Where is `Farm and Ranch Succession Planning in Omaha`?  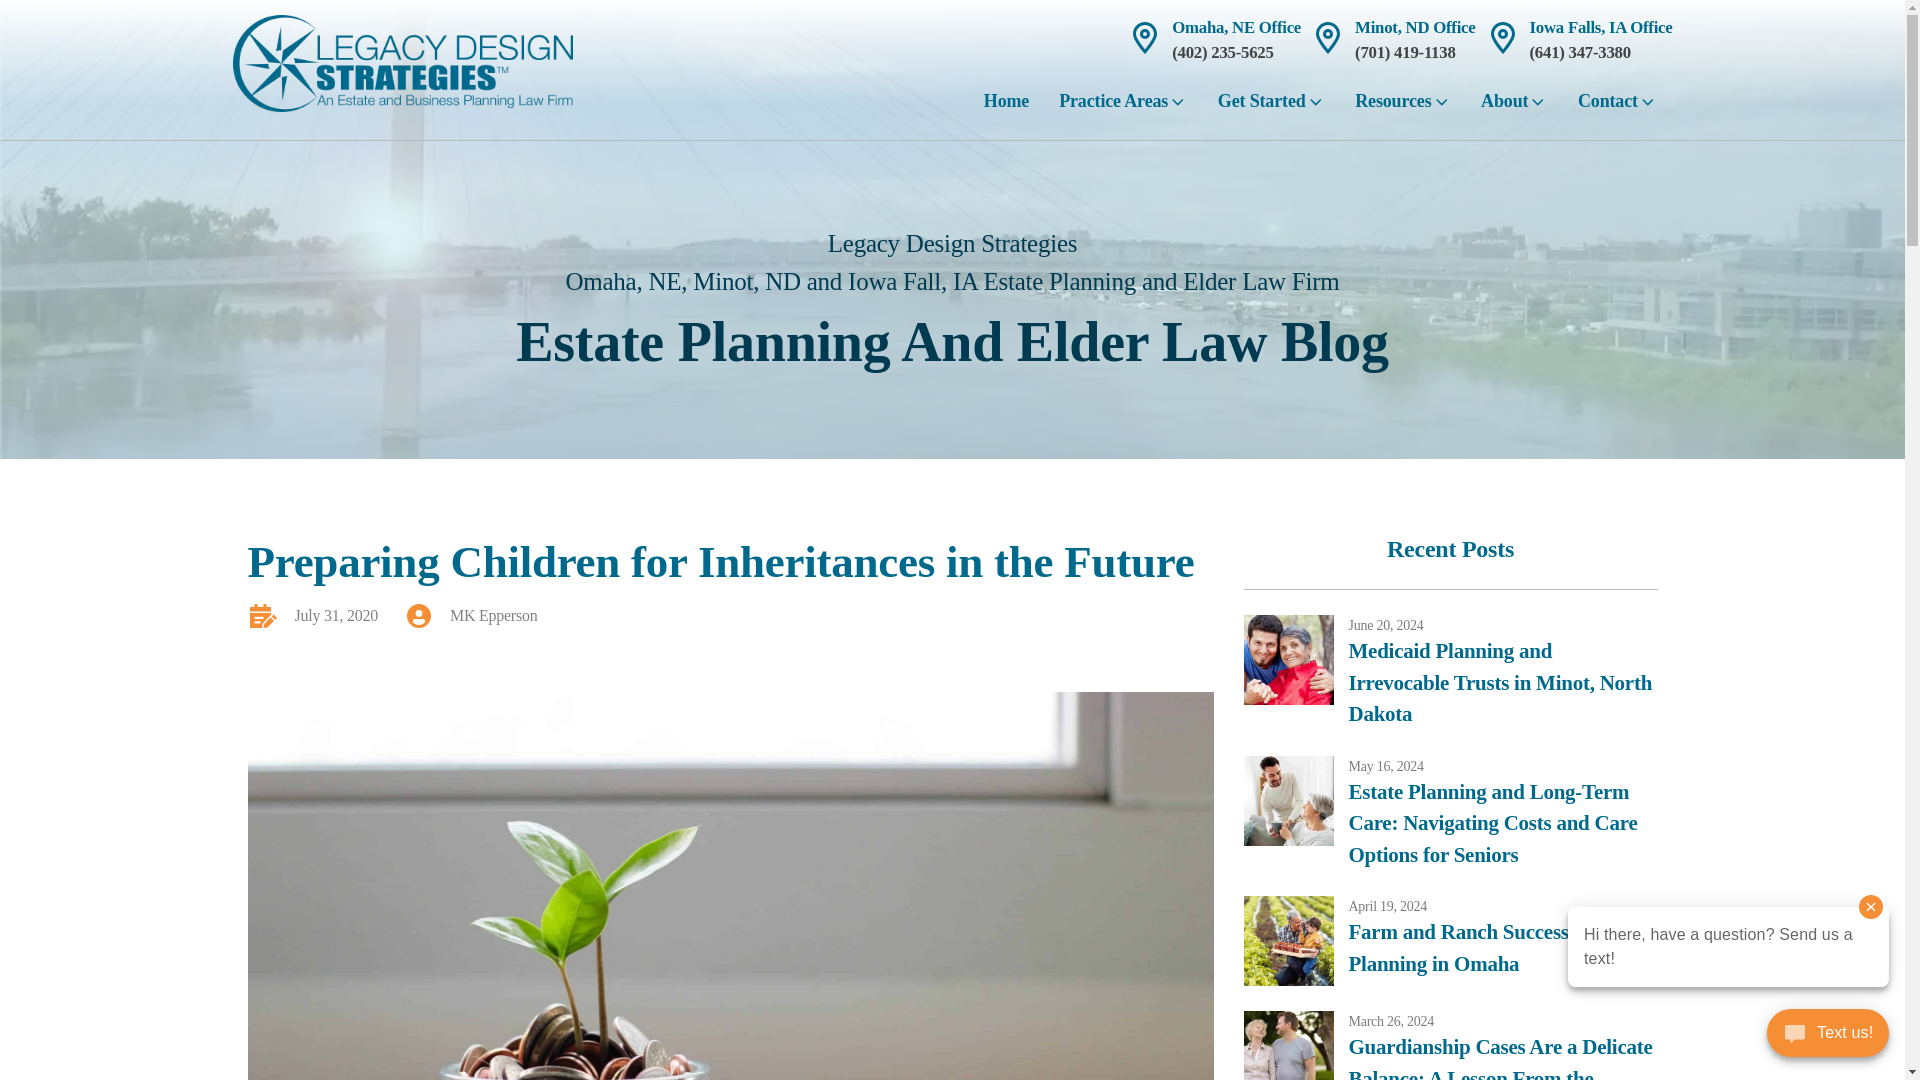 Farm and Ranch Succession Planning in Omaha is located at coordinates (1502, 948).